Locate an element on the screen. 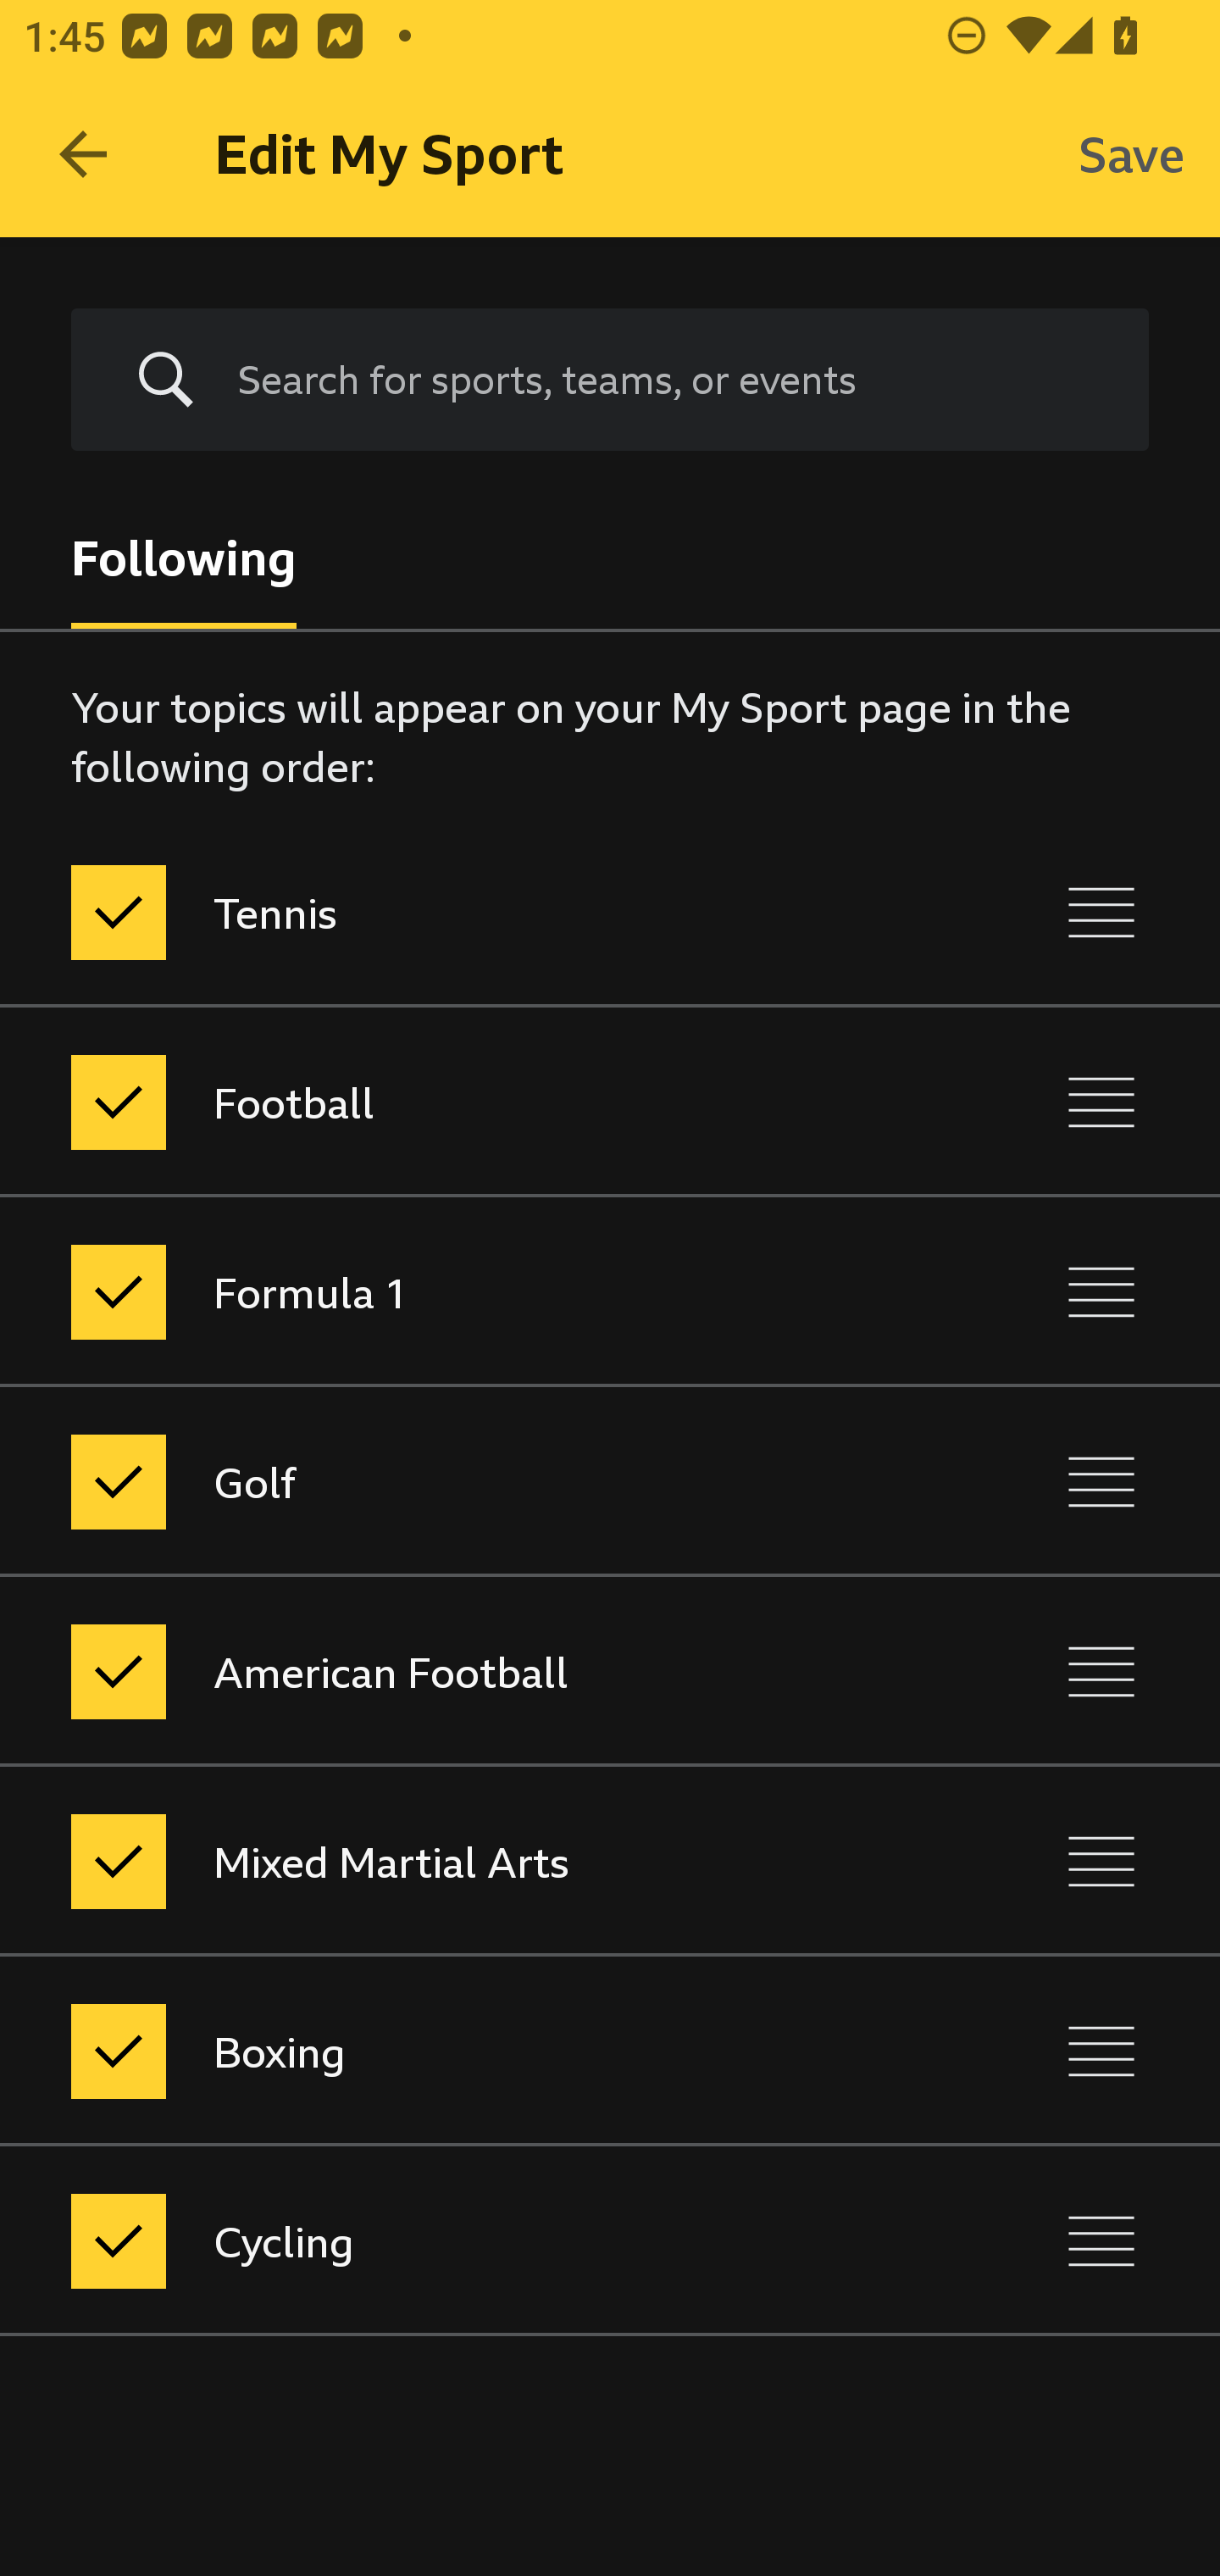 This screenshot has height=2576, width=1220. Formula 1 is located at coordinates (468, 1291).